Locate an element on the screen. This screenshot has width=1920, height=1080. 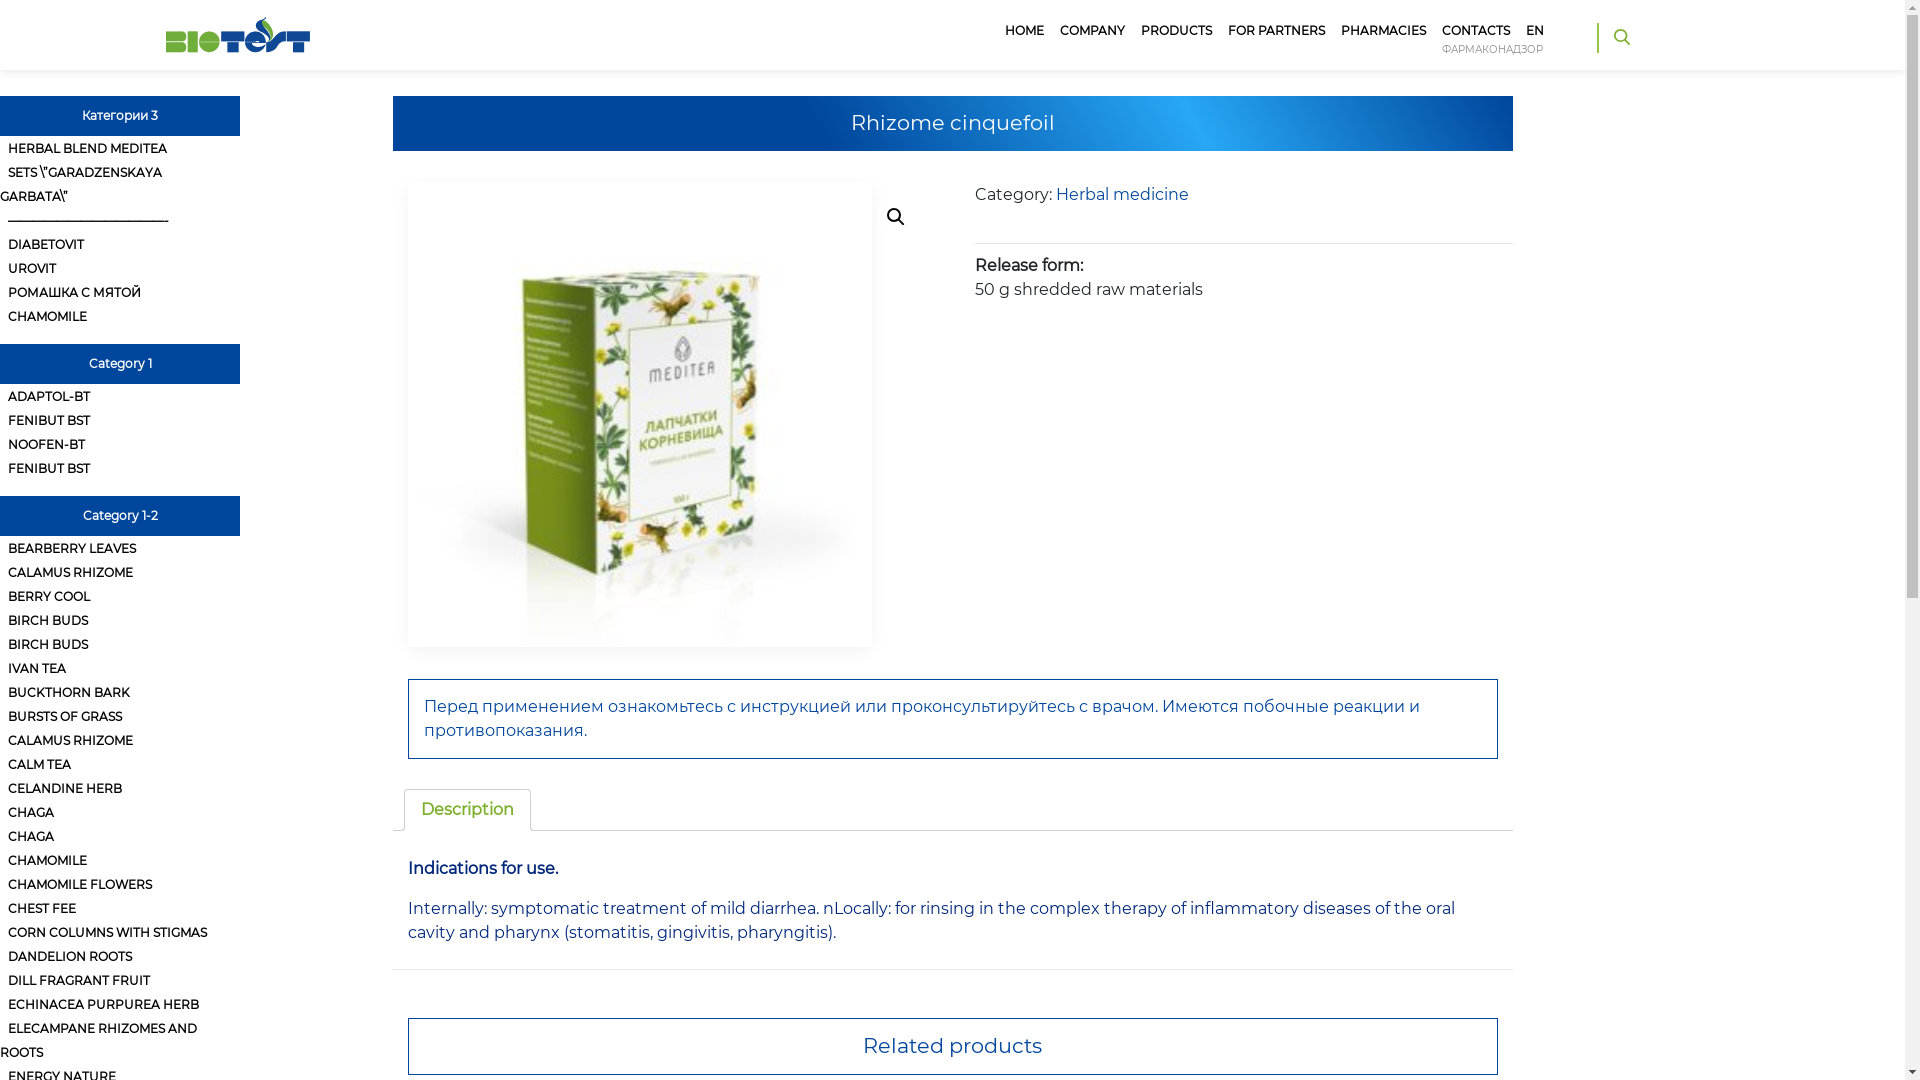
CHAGA is located at coordinates (31, 836).